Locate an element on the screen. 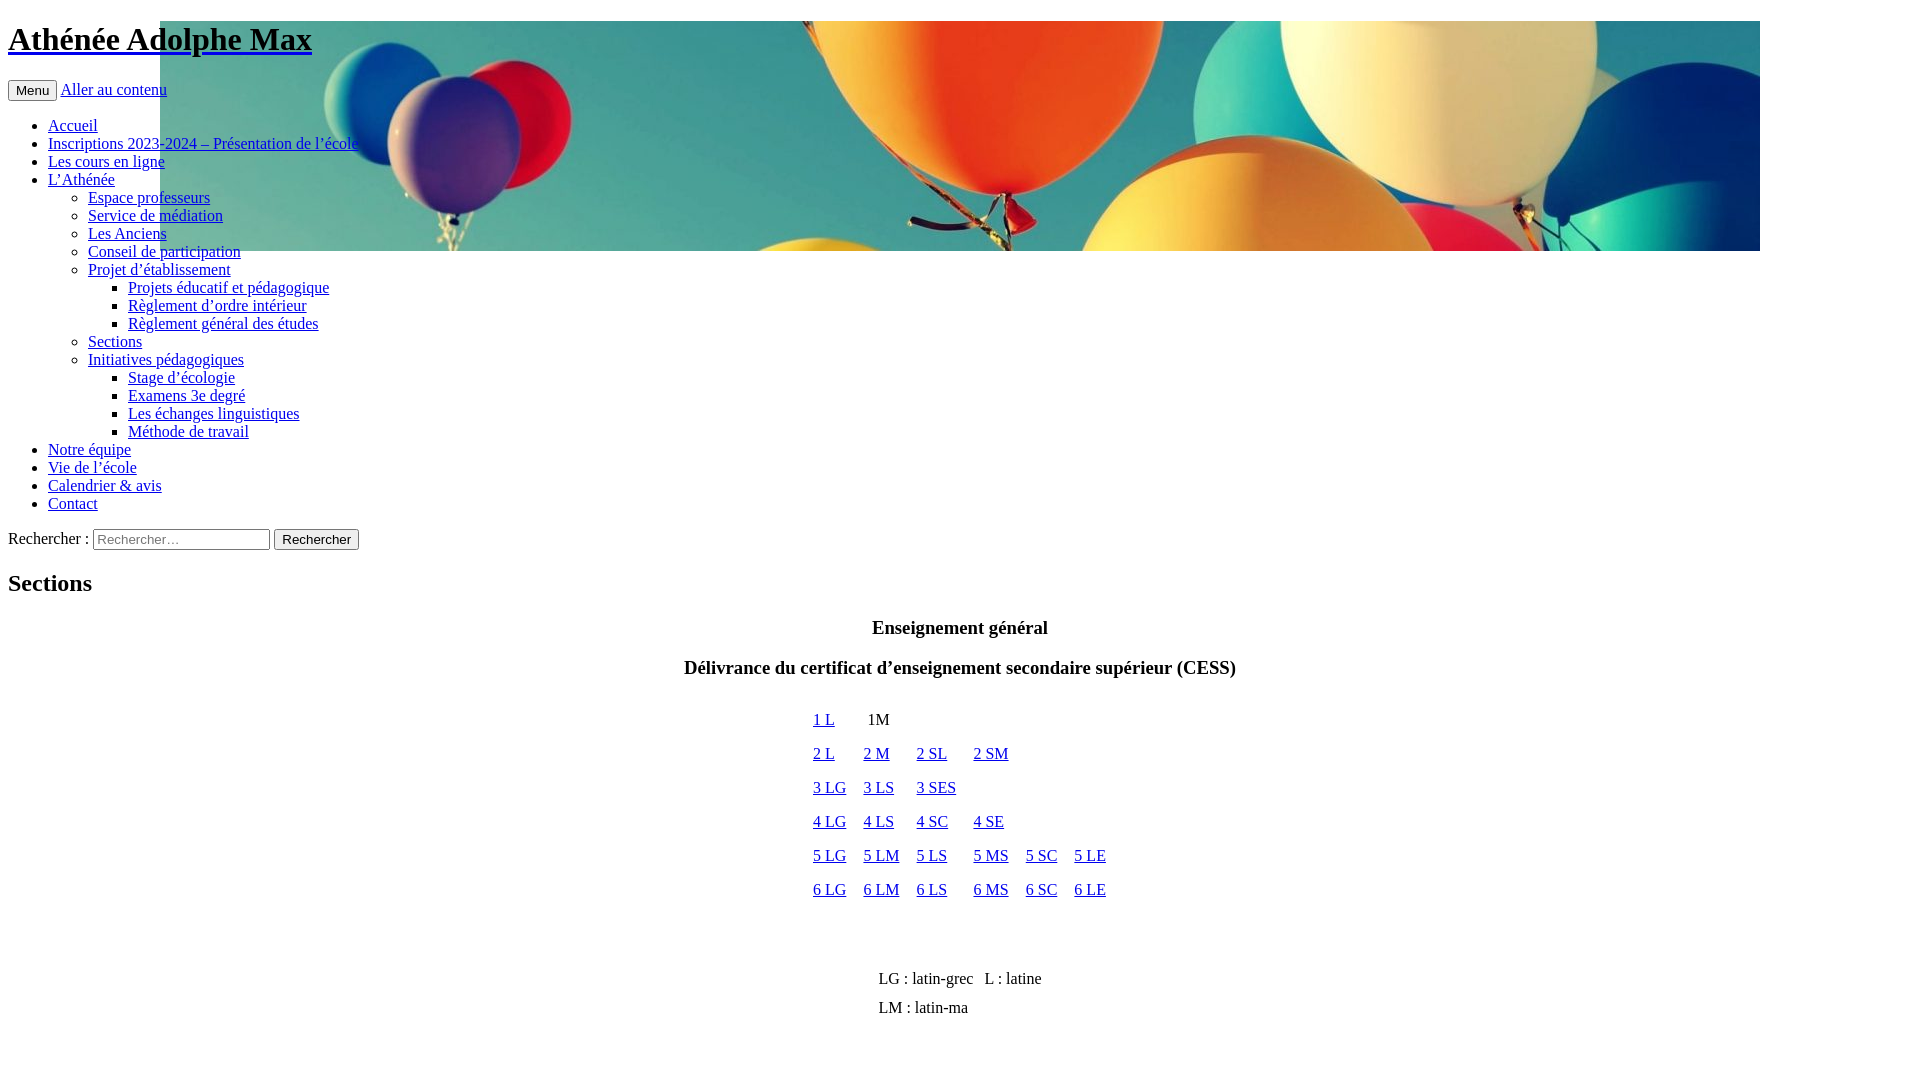 The image size is (1920, 1080). 2 L is located at coordinates (824, 754).